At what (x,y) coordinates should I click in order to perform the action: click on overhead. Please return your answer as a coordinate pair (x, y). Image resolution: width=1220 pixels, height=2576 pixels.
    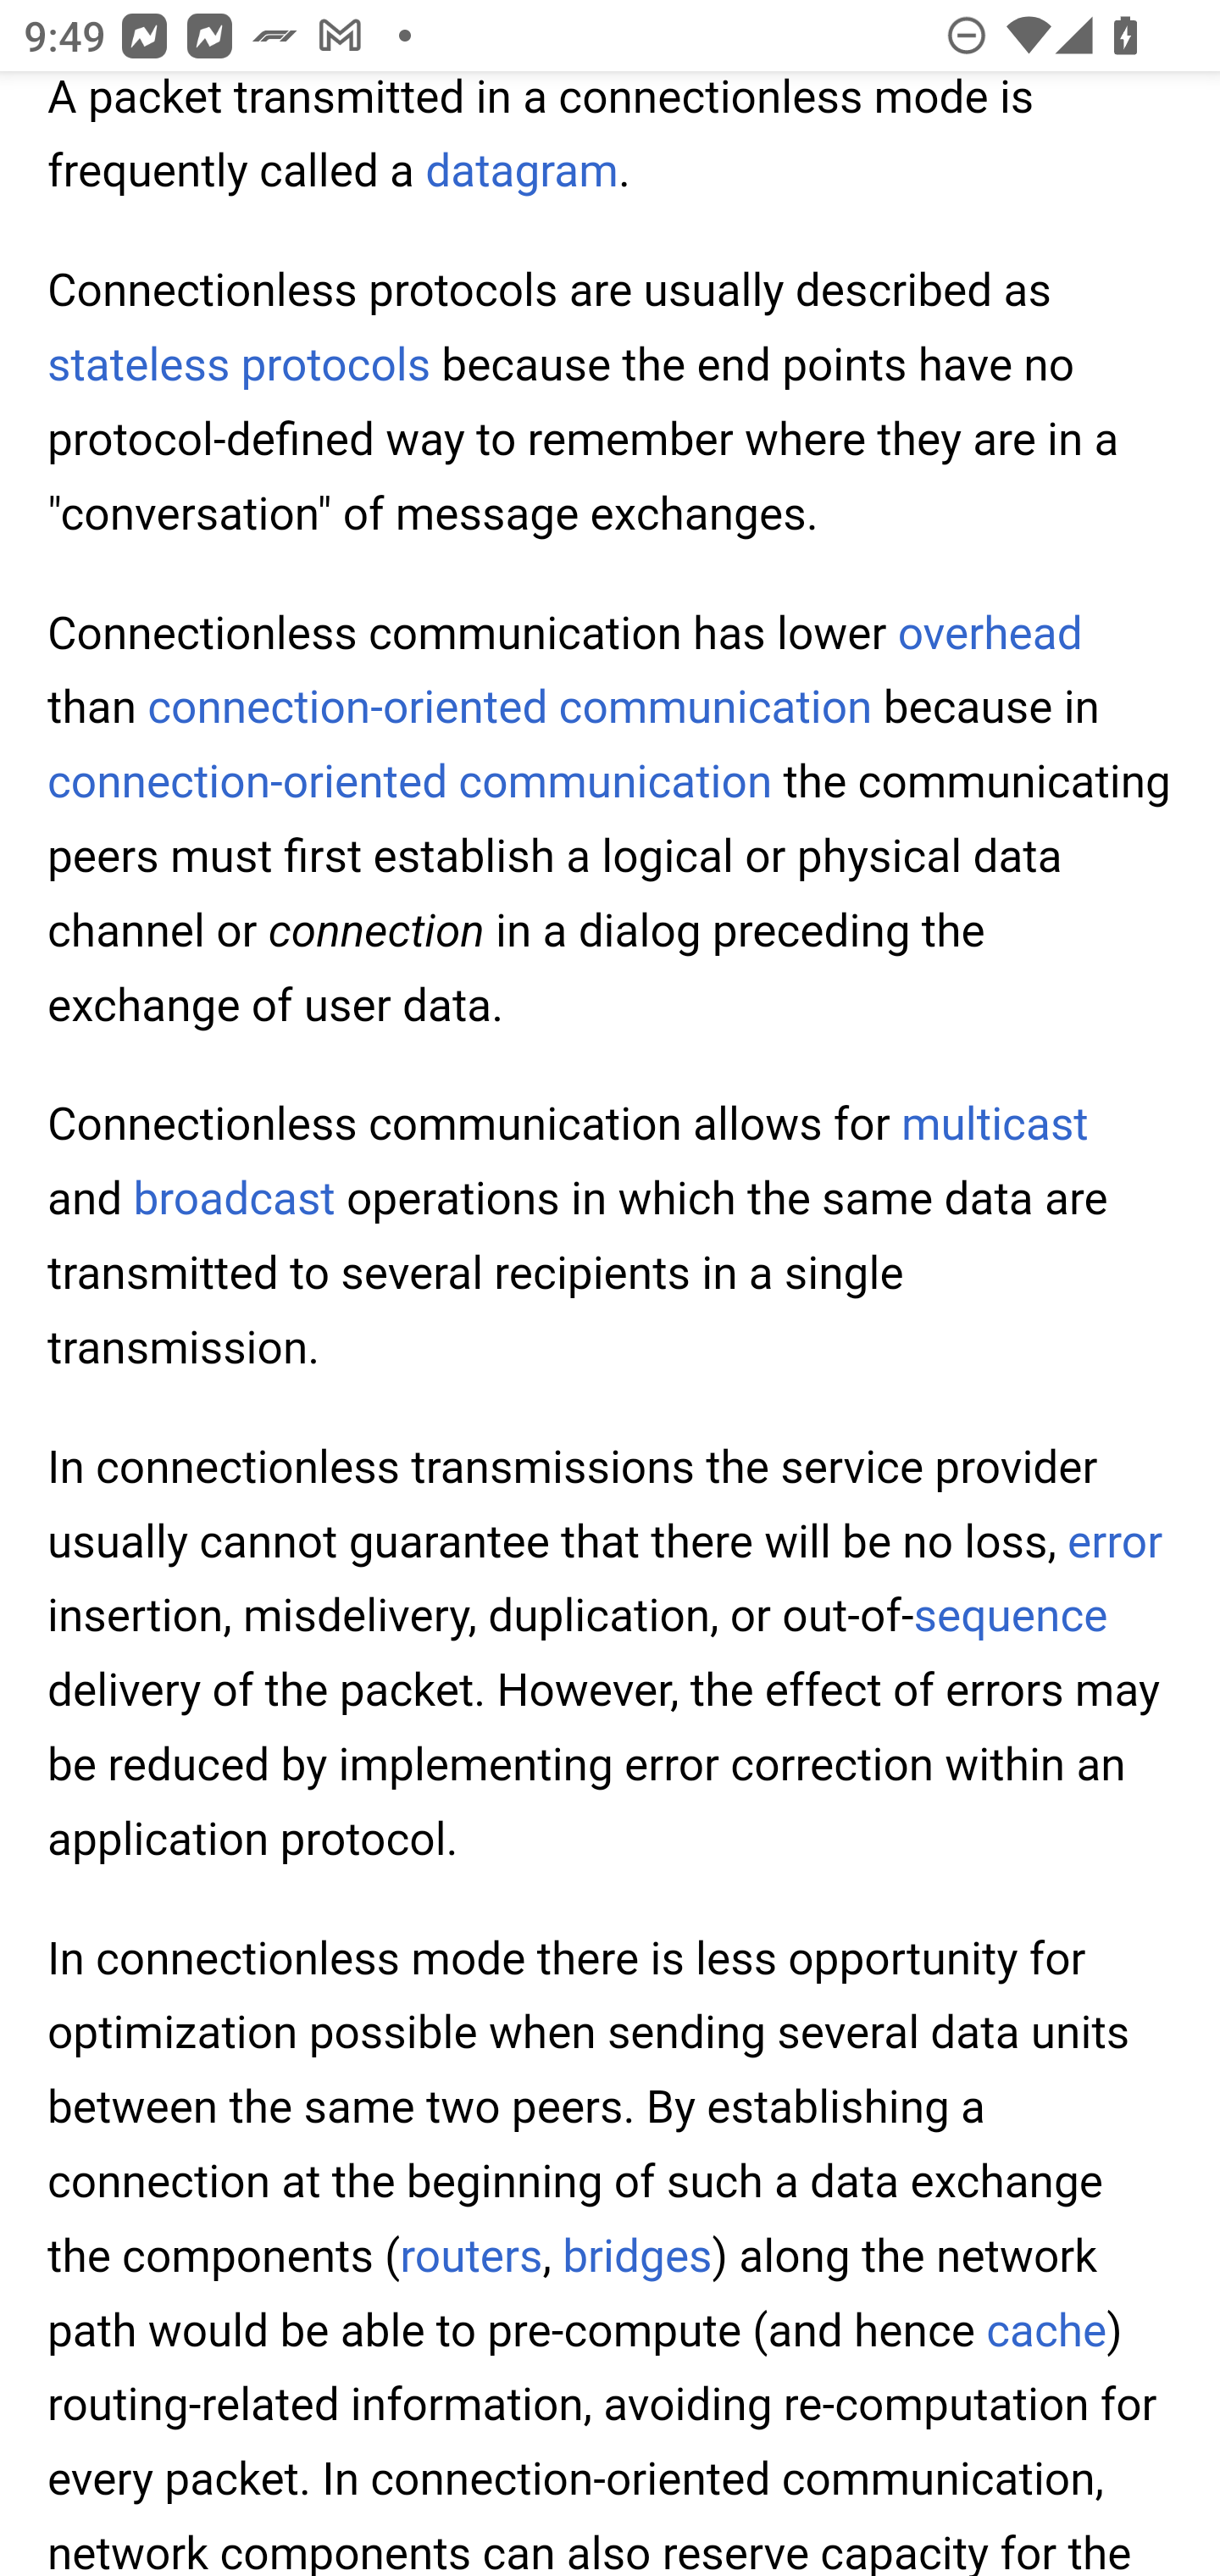
    Looking at the image, I should click on (990, 634).